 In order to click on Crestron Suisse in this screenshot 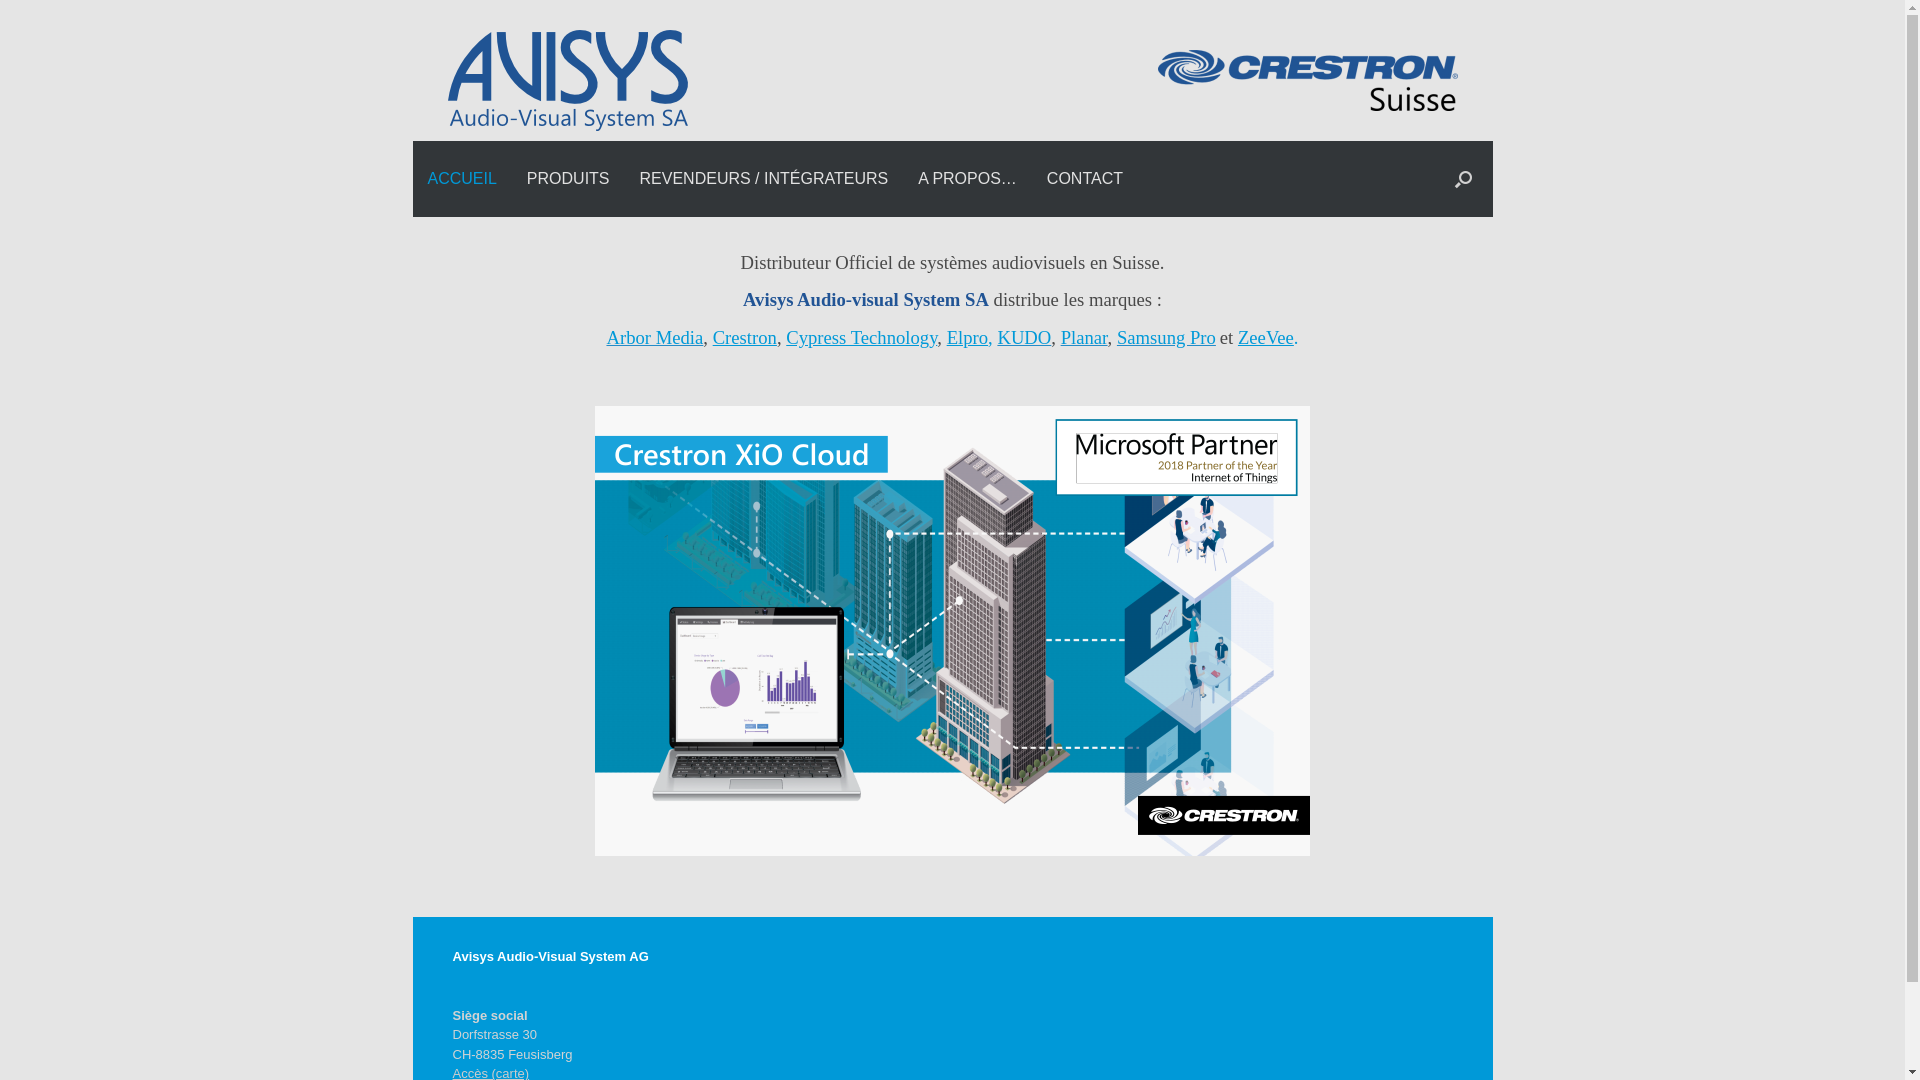, I will do `click(1308, 80)`.